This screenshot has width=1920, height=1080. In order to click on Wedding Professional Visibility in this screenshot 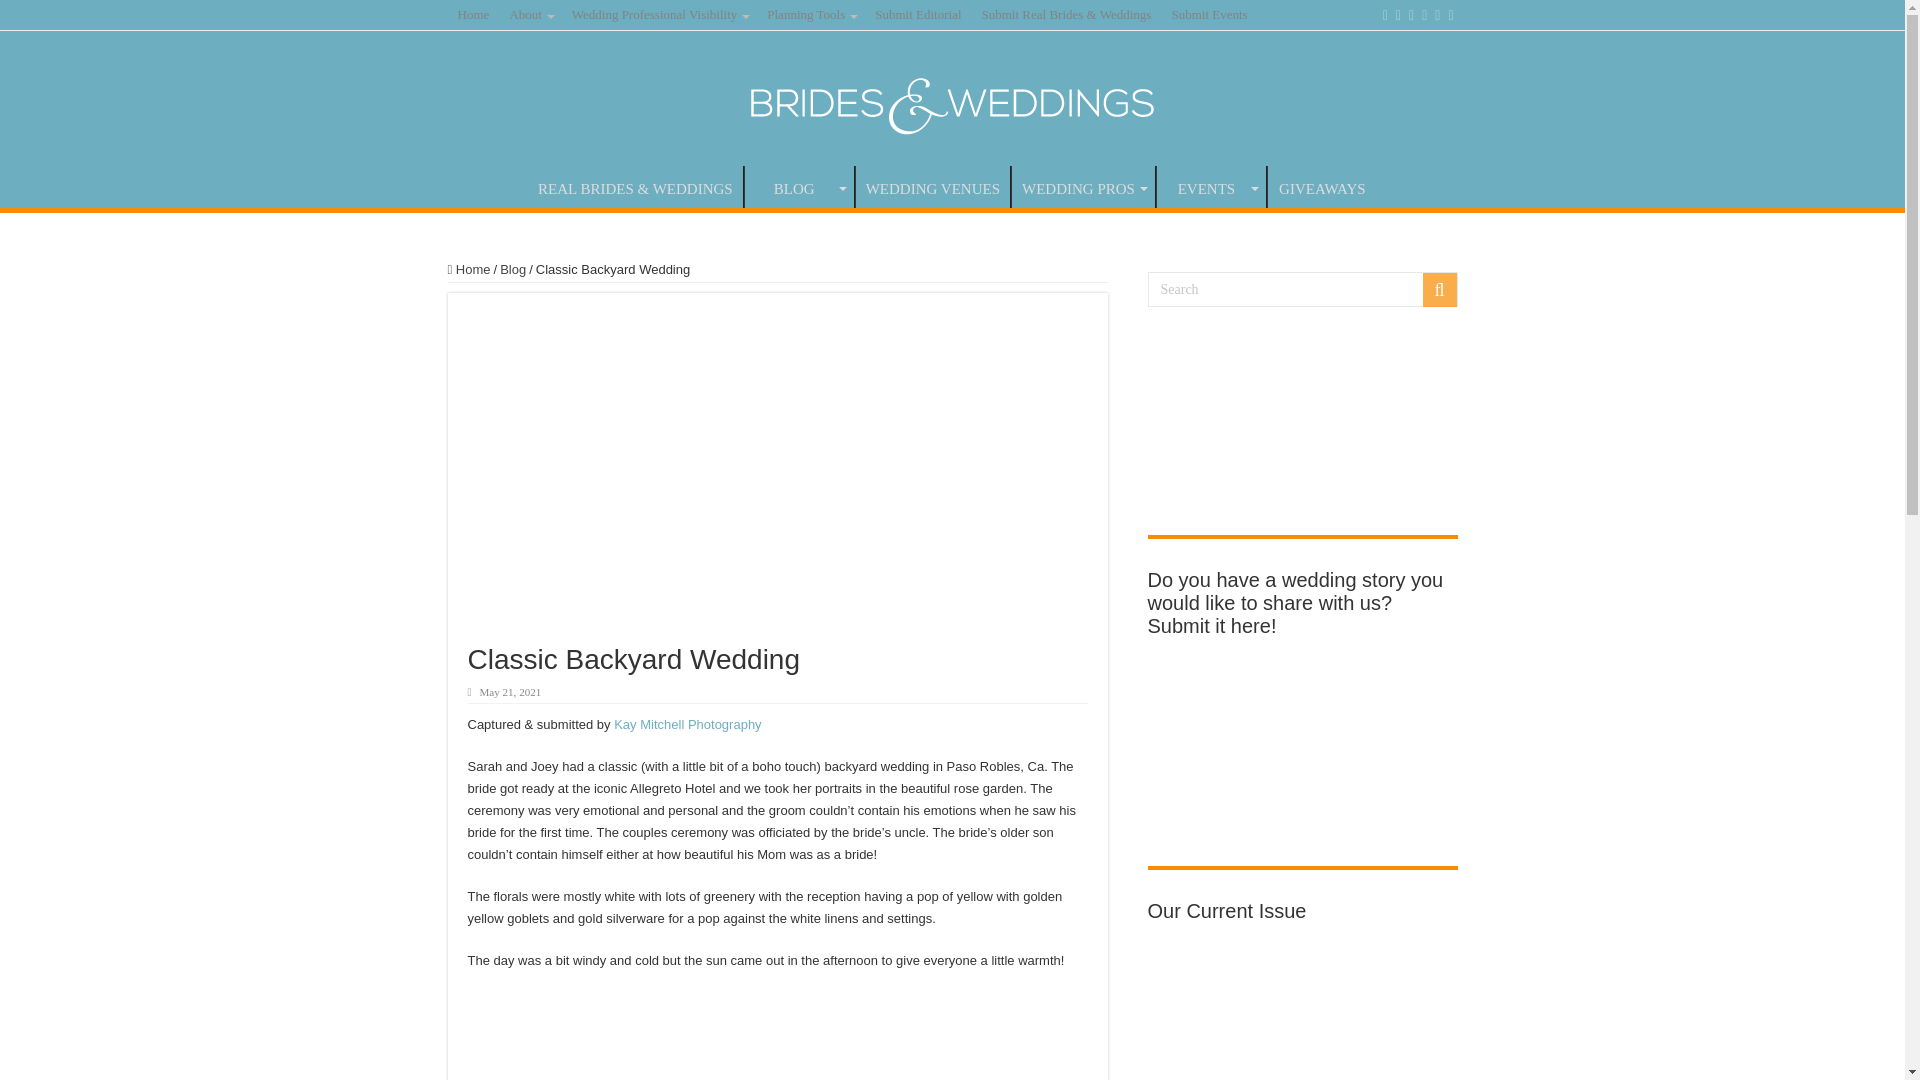, I will do `click(659, 15)`.